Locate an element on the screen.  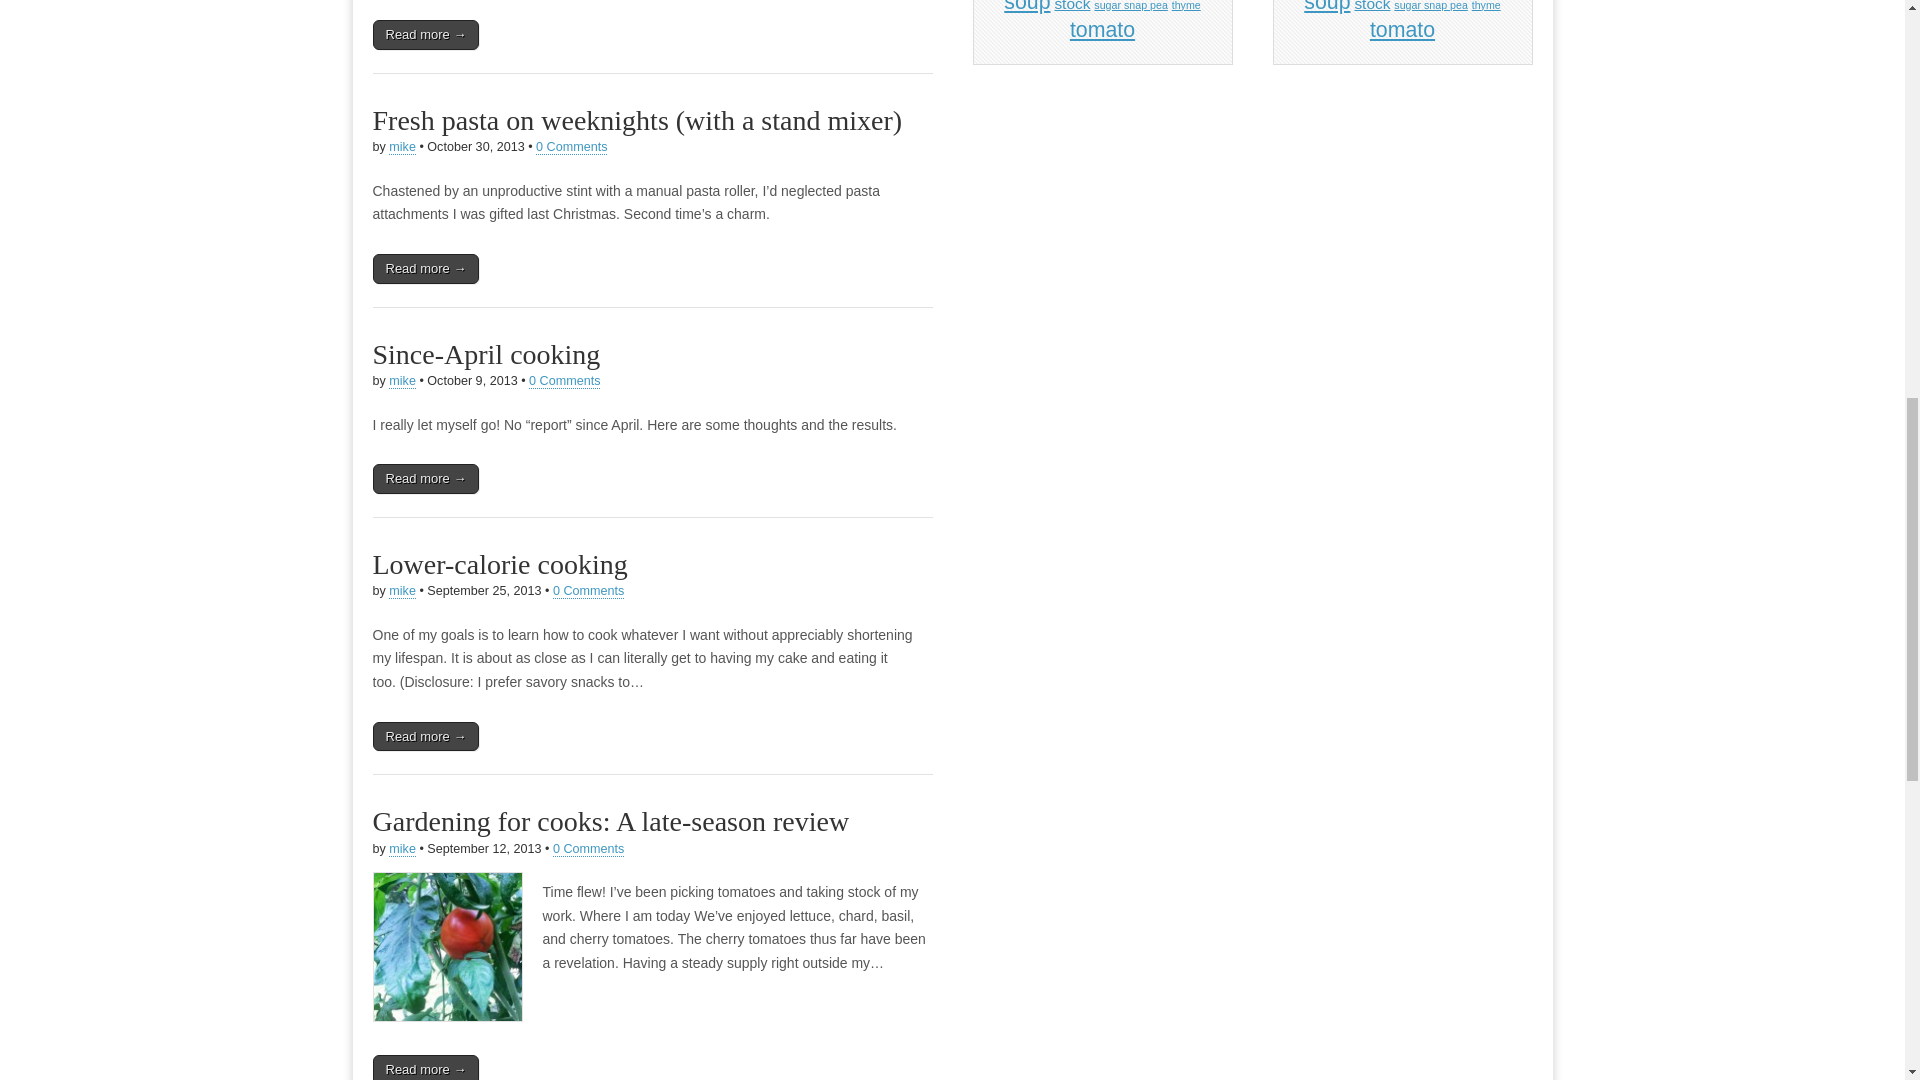
0 Comments is located at coordinates (570, 148).